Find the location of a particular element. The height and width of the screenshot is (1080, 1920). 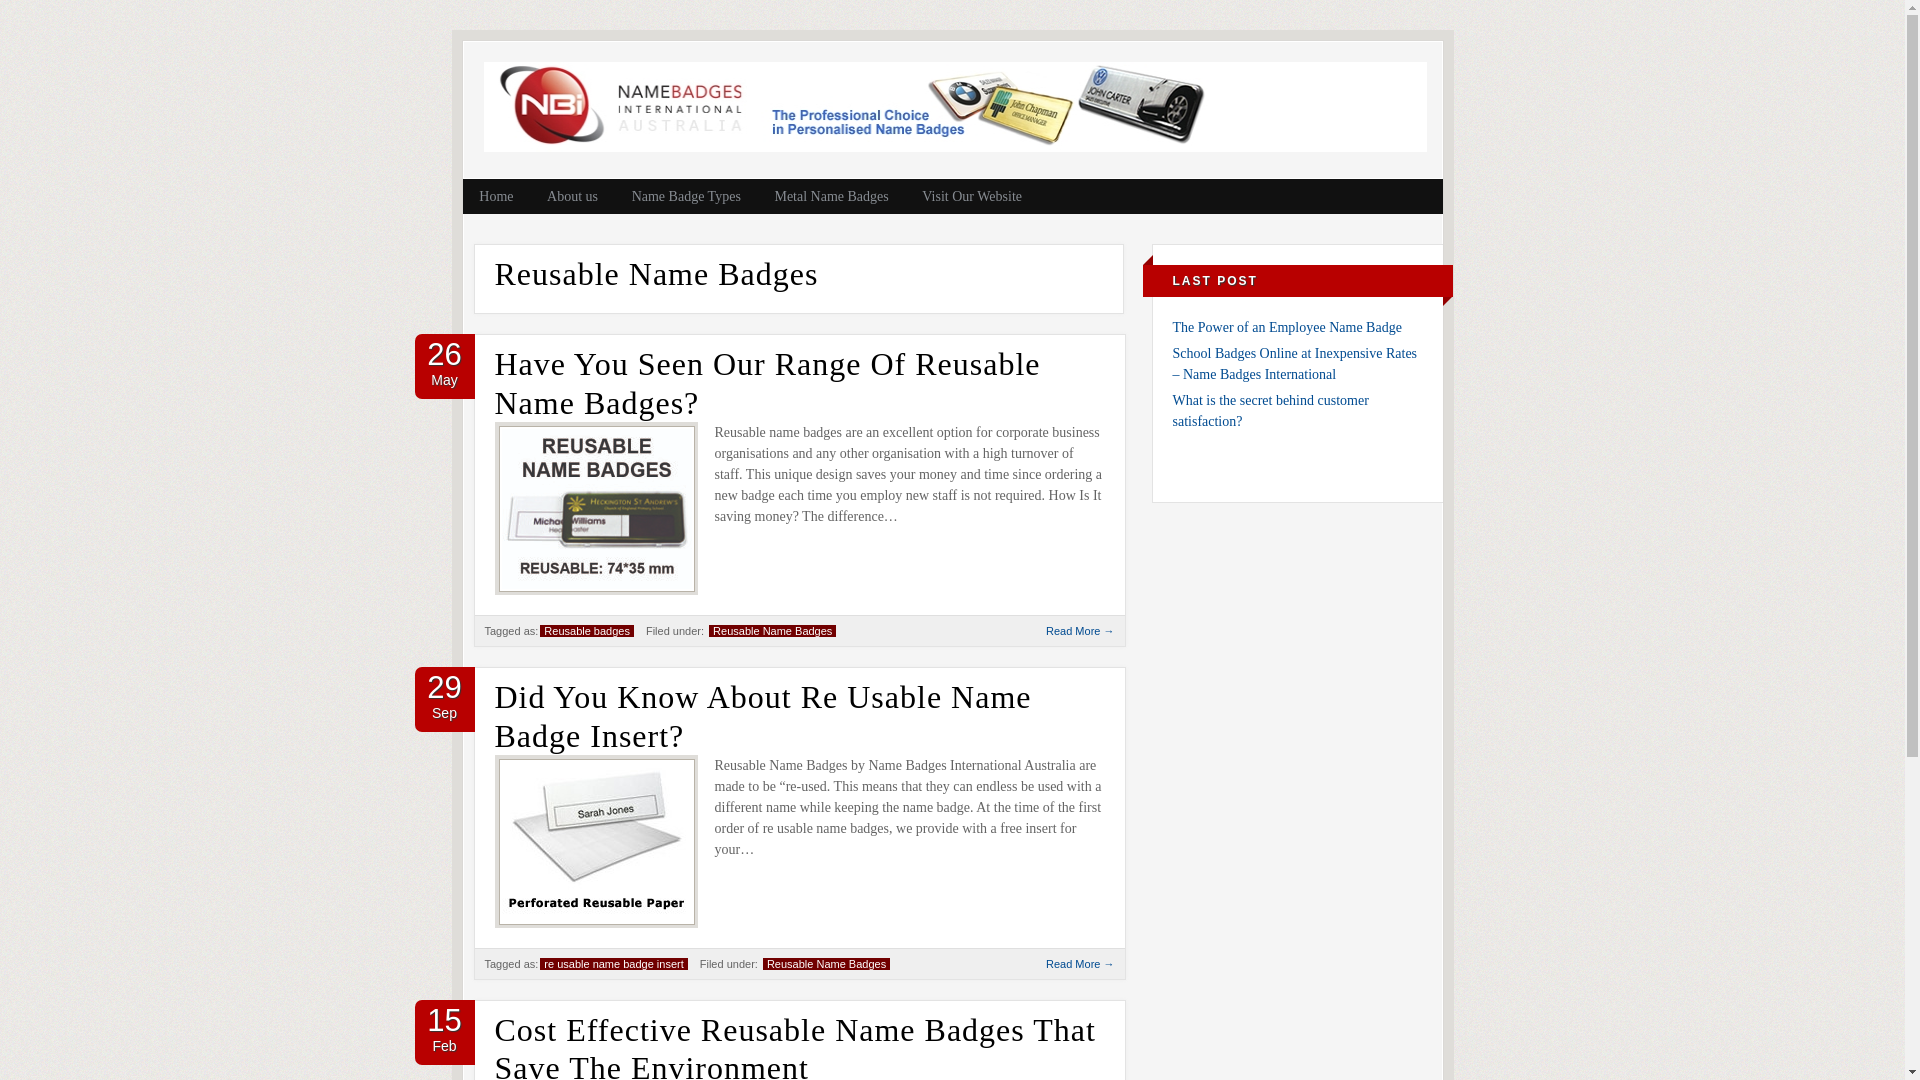

Did you know about re usable name badge insert? is located at coordinates (596, 920).